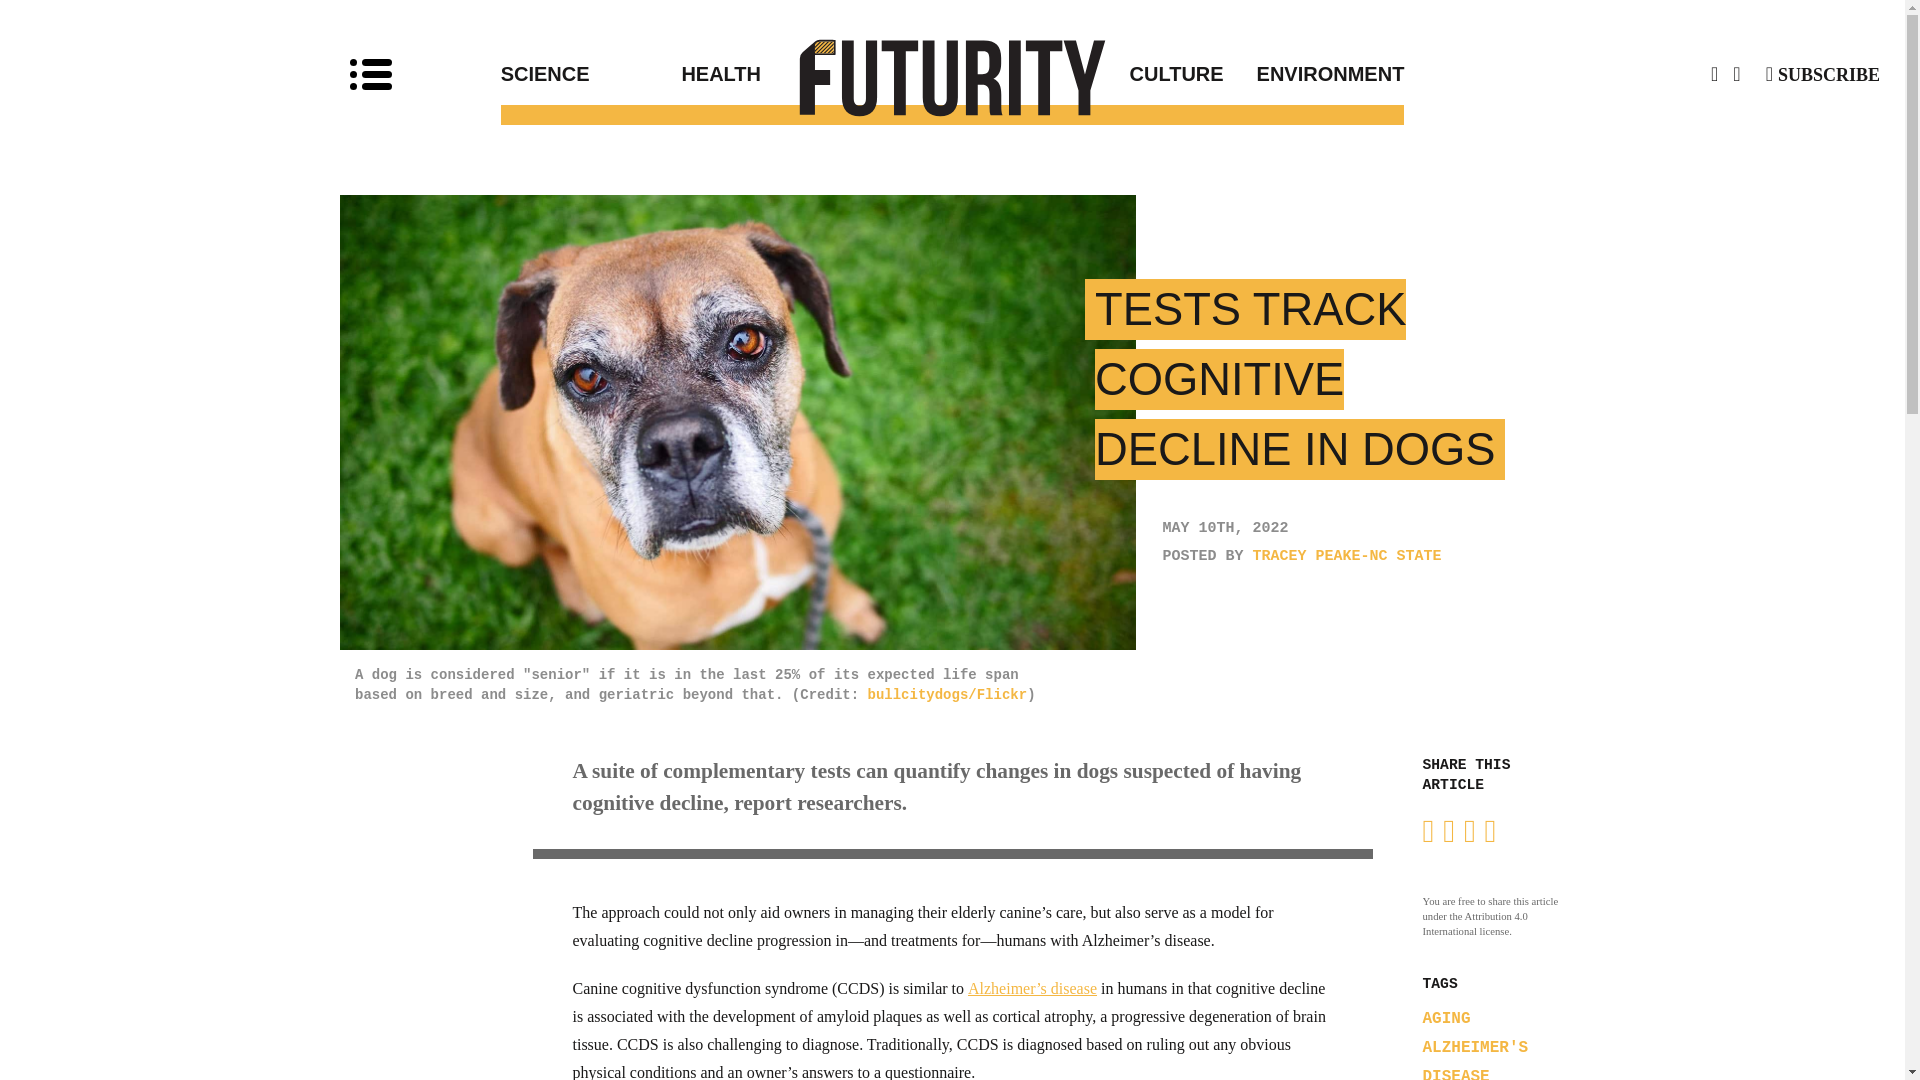  What do you see at coordinates (1822, 74) in the screenshot?
I see `SUBSCRIBE` at bounding box center [1822, 74].